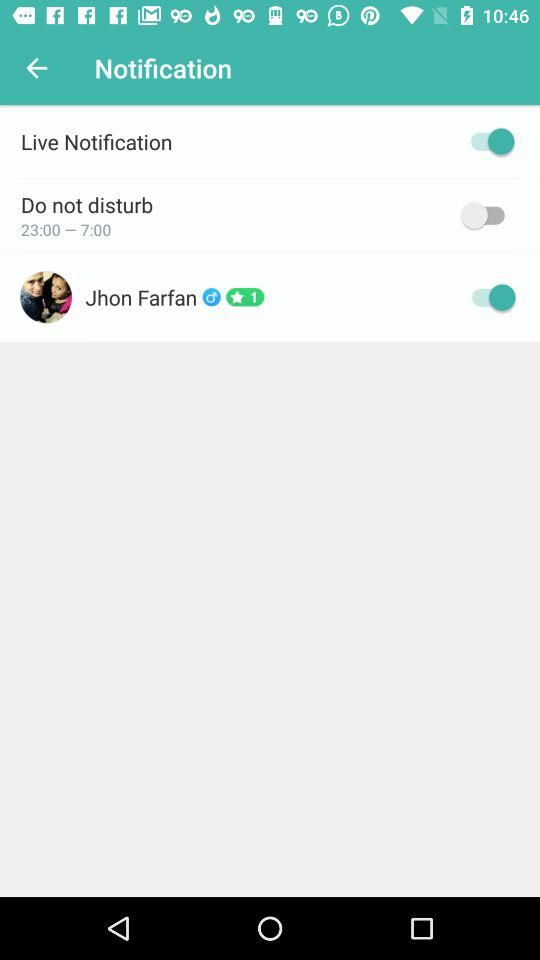 The height and width of the screenshot is (960, 540). What do you see at coordinates (488, 141) in the screenshot?
I see `toggle live notification option` at bounding box center [488, 141].